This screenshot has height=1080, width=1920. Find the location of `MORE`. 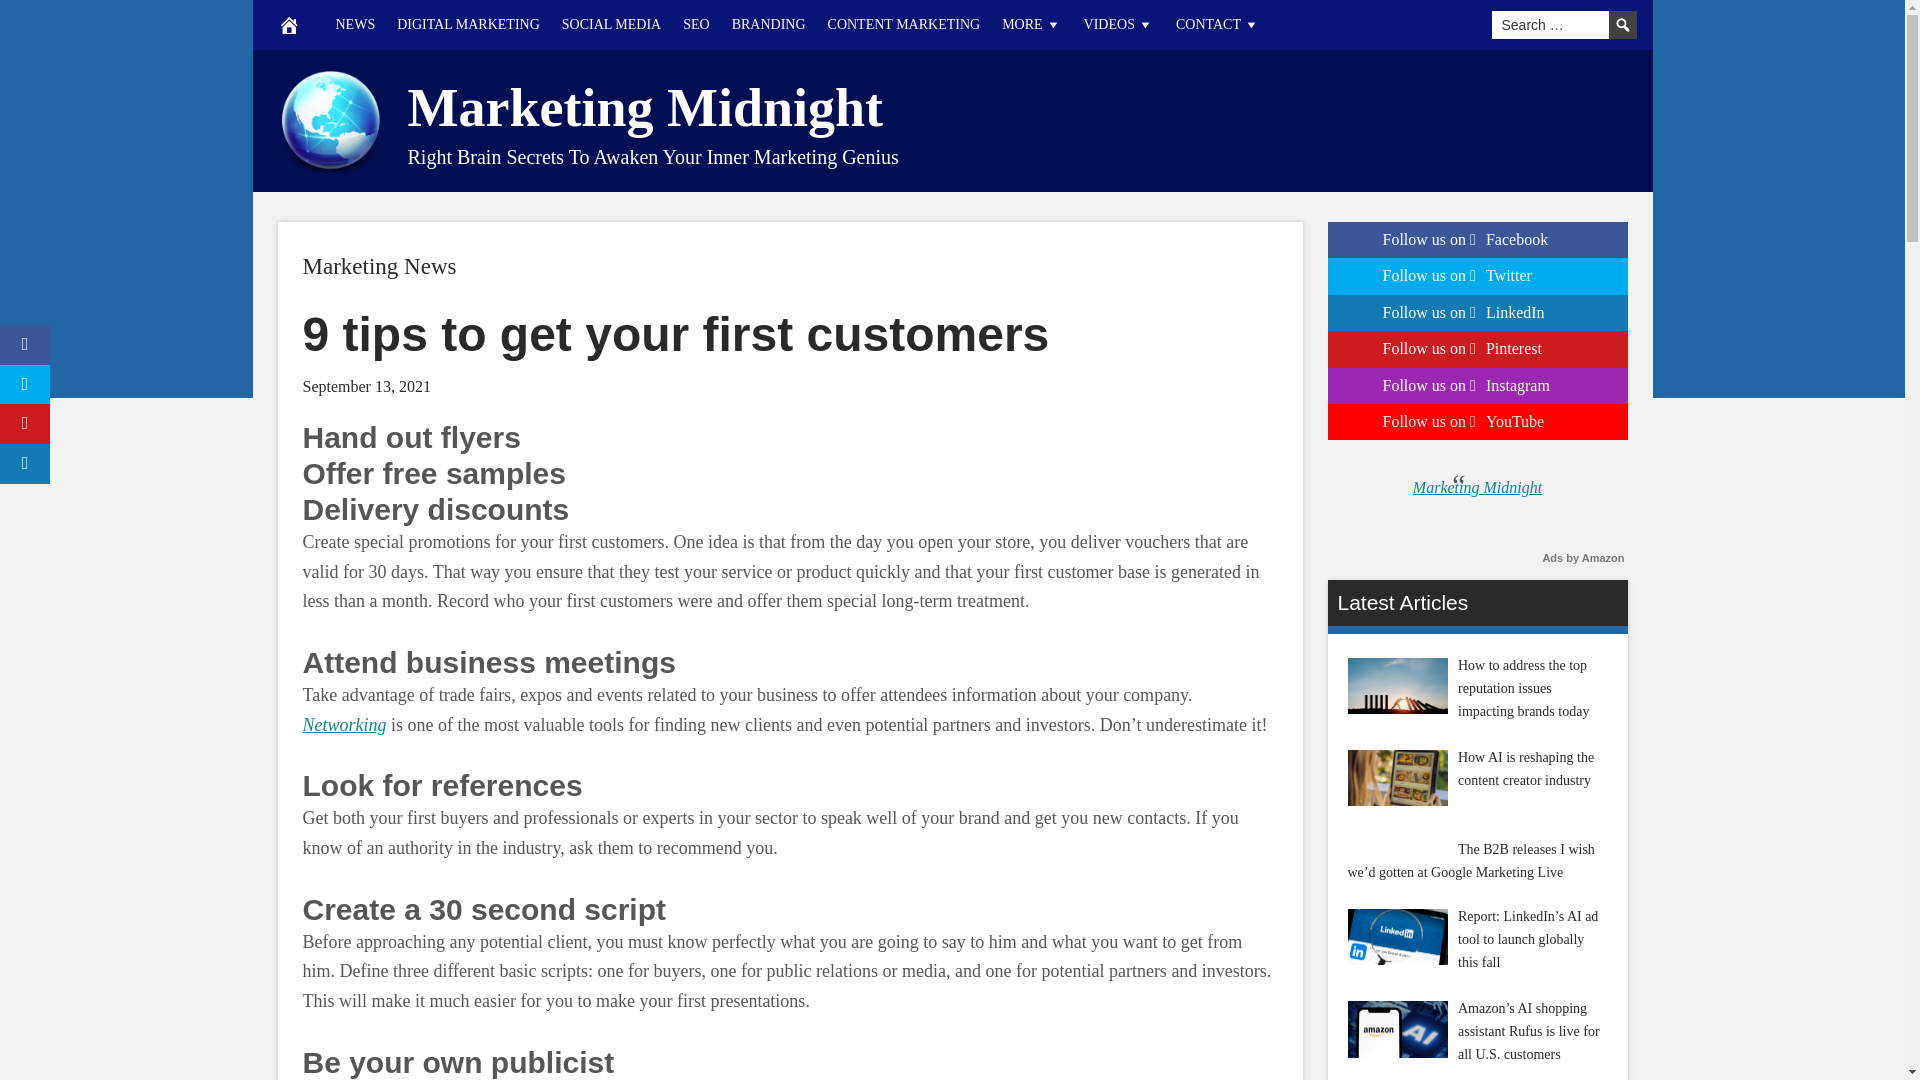

MORE is located at coordinates (1030, 24).